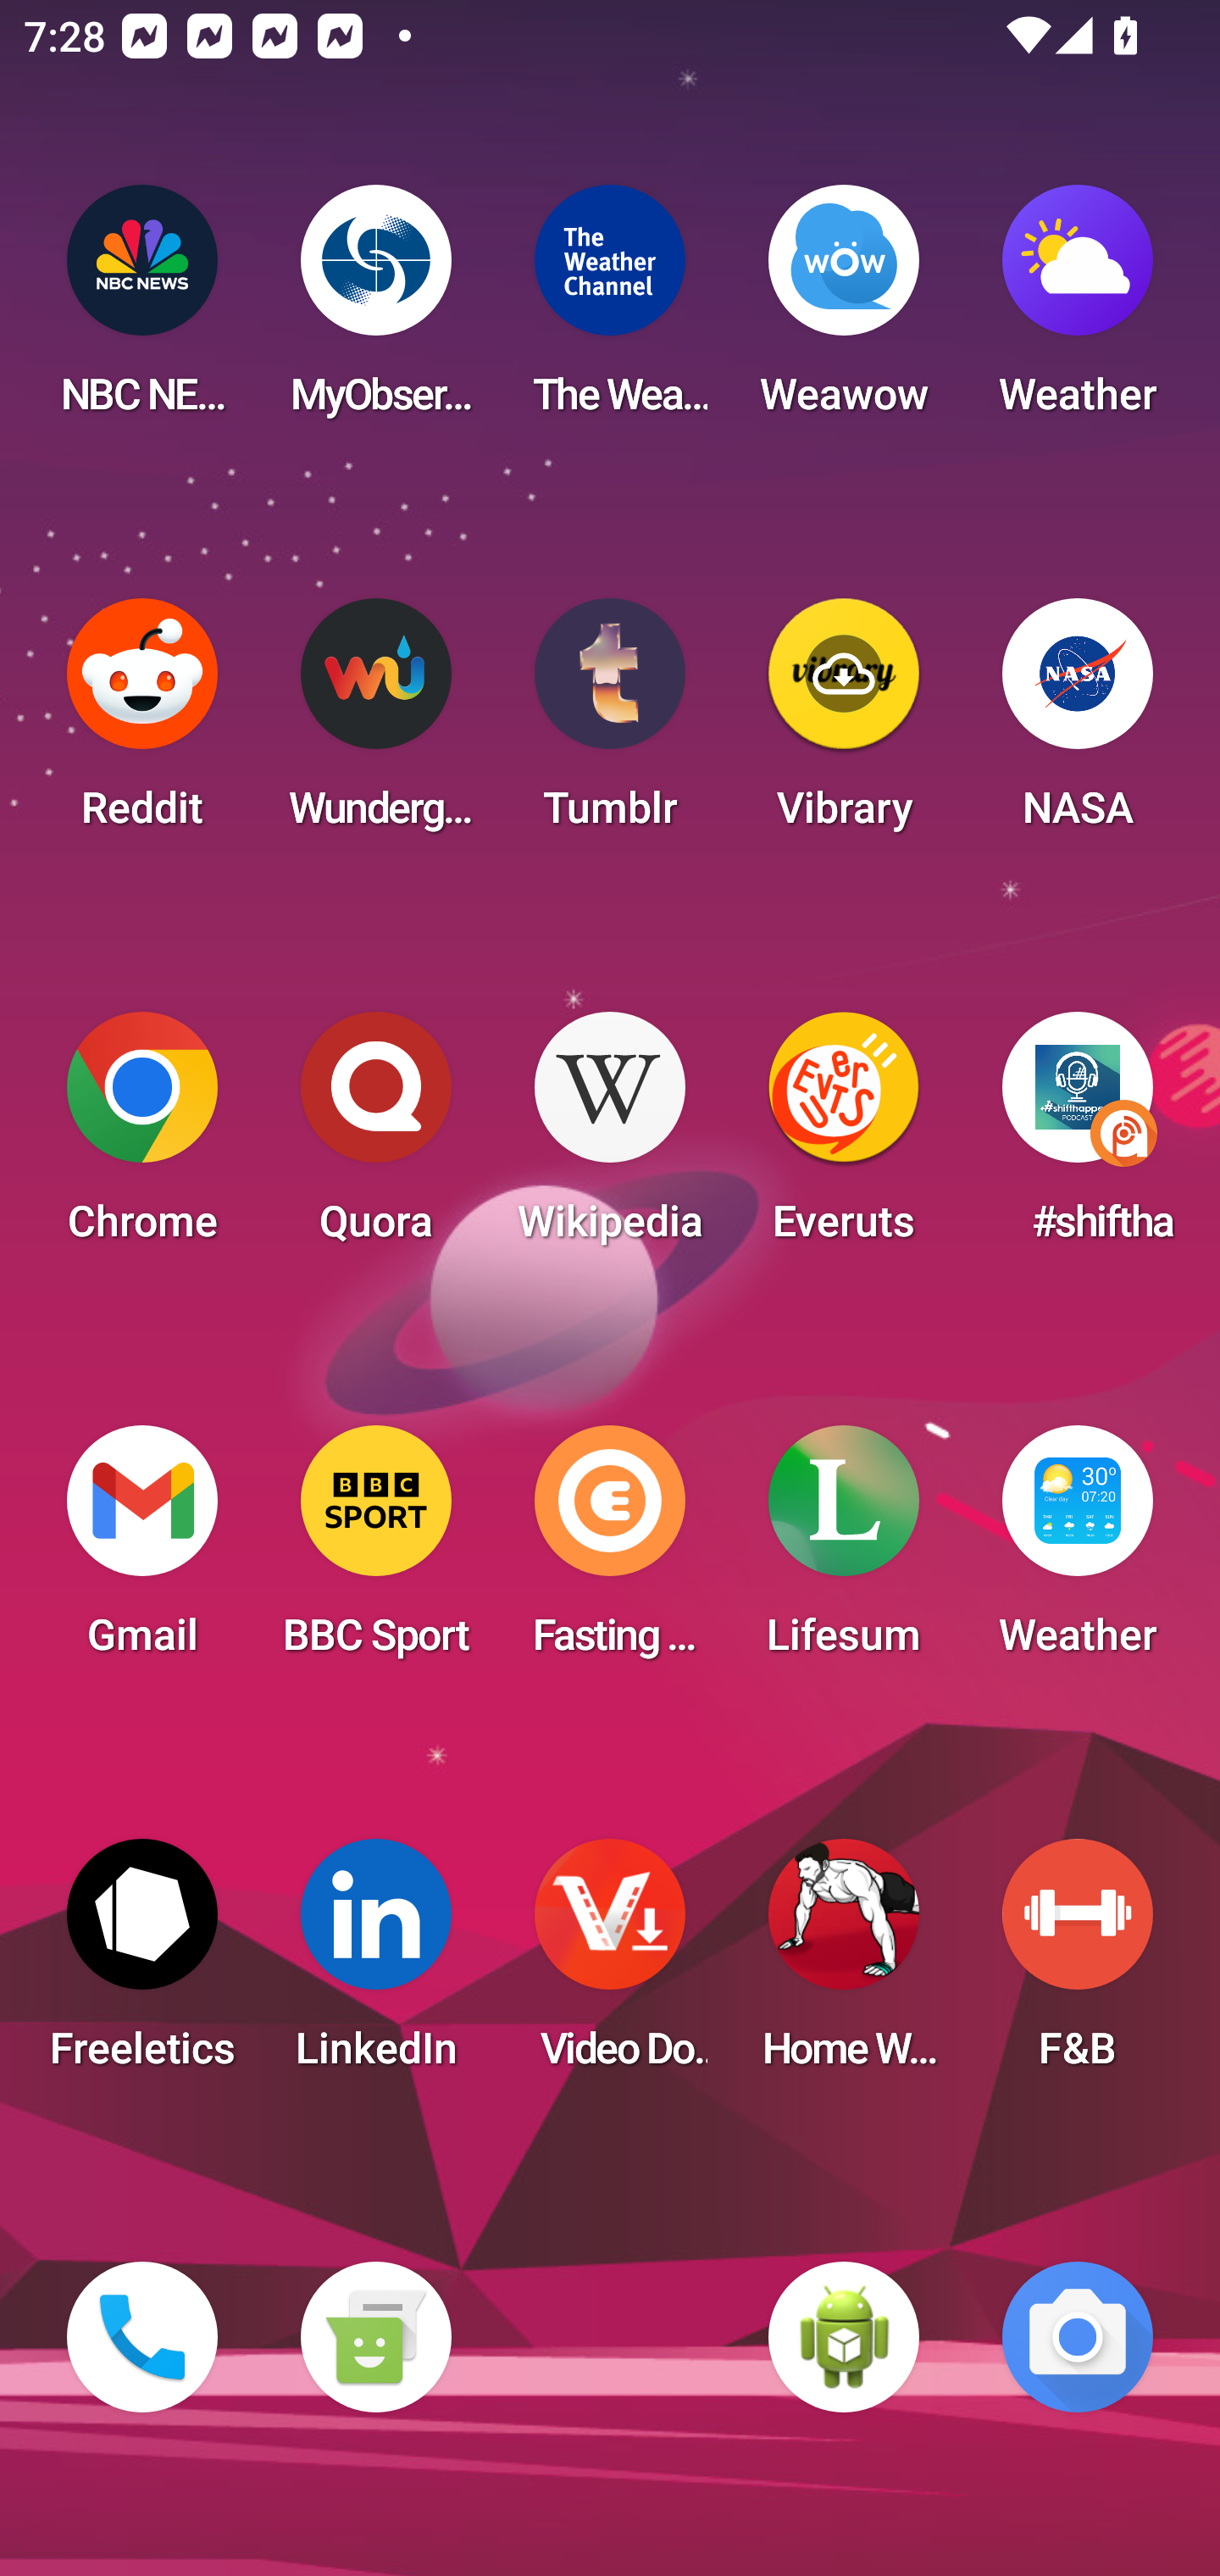 The width and height of the screenshot is (1220, 2576). Describe the element at coordinates (844, 310) in the screenshot. I see `Weawow` at that location.